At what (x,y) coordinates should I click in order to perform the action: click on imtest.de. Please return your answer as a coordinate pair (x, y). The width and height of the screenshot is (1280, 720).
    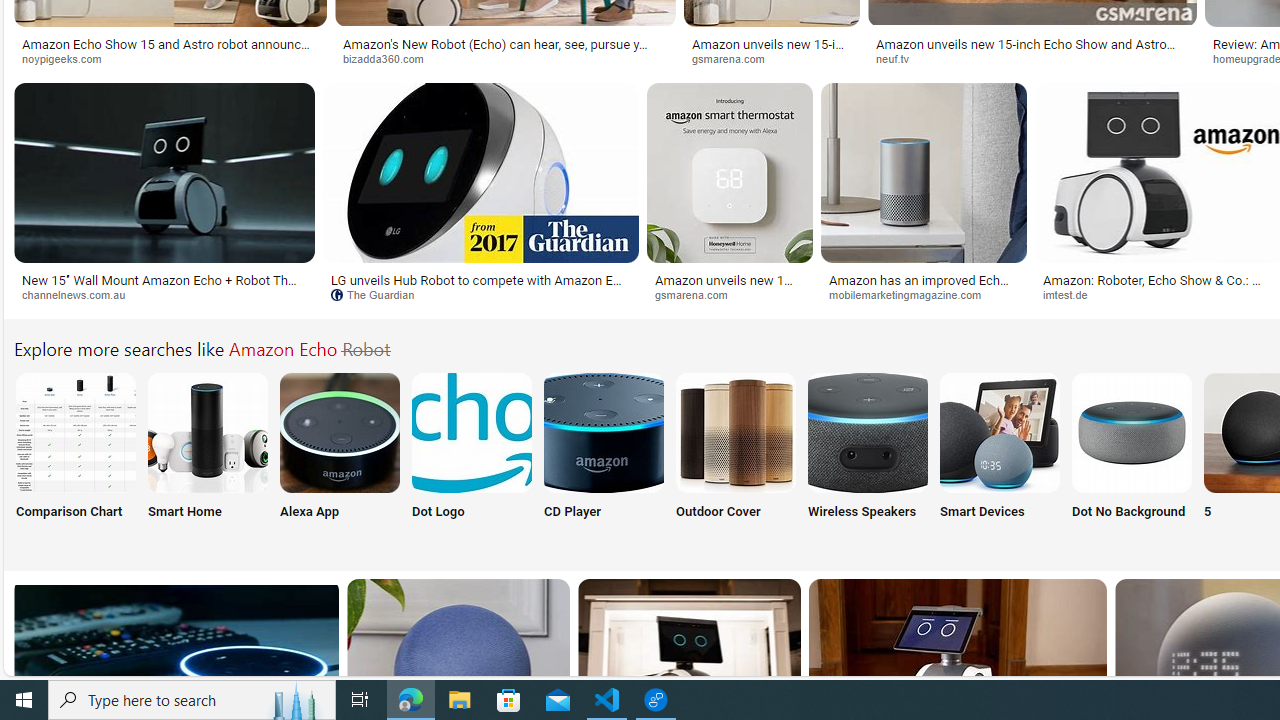
    Looking at the image, I should click on (1160, 295).